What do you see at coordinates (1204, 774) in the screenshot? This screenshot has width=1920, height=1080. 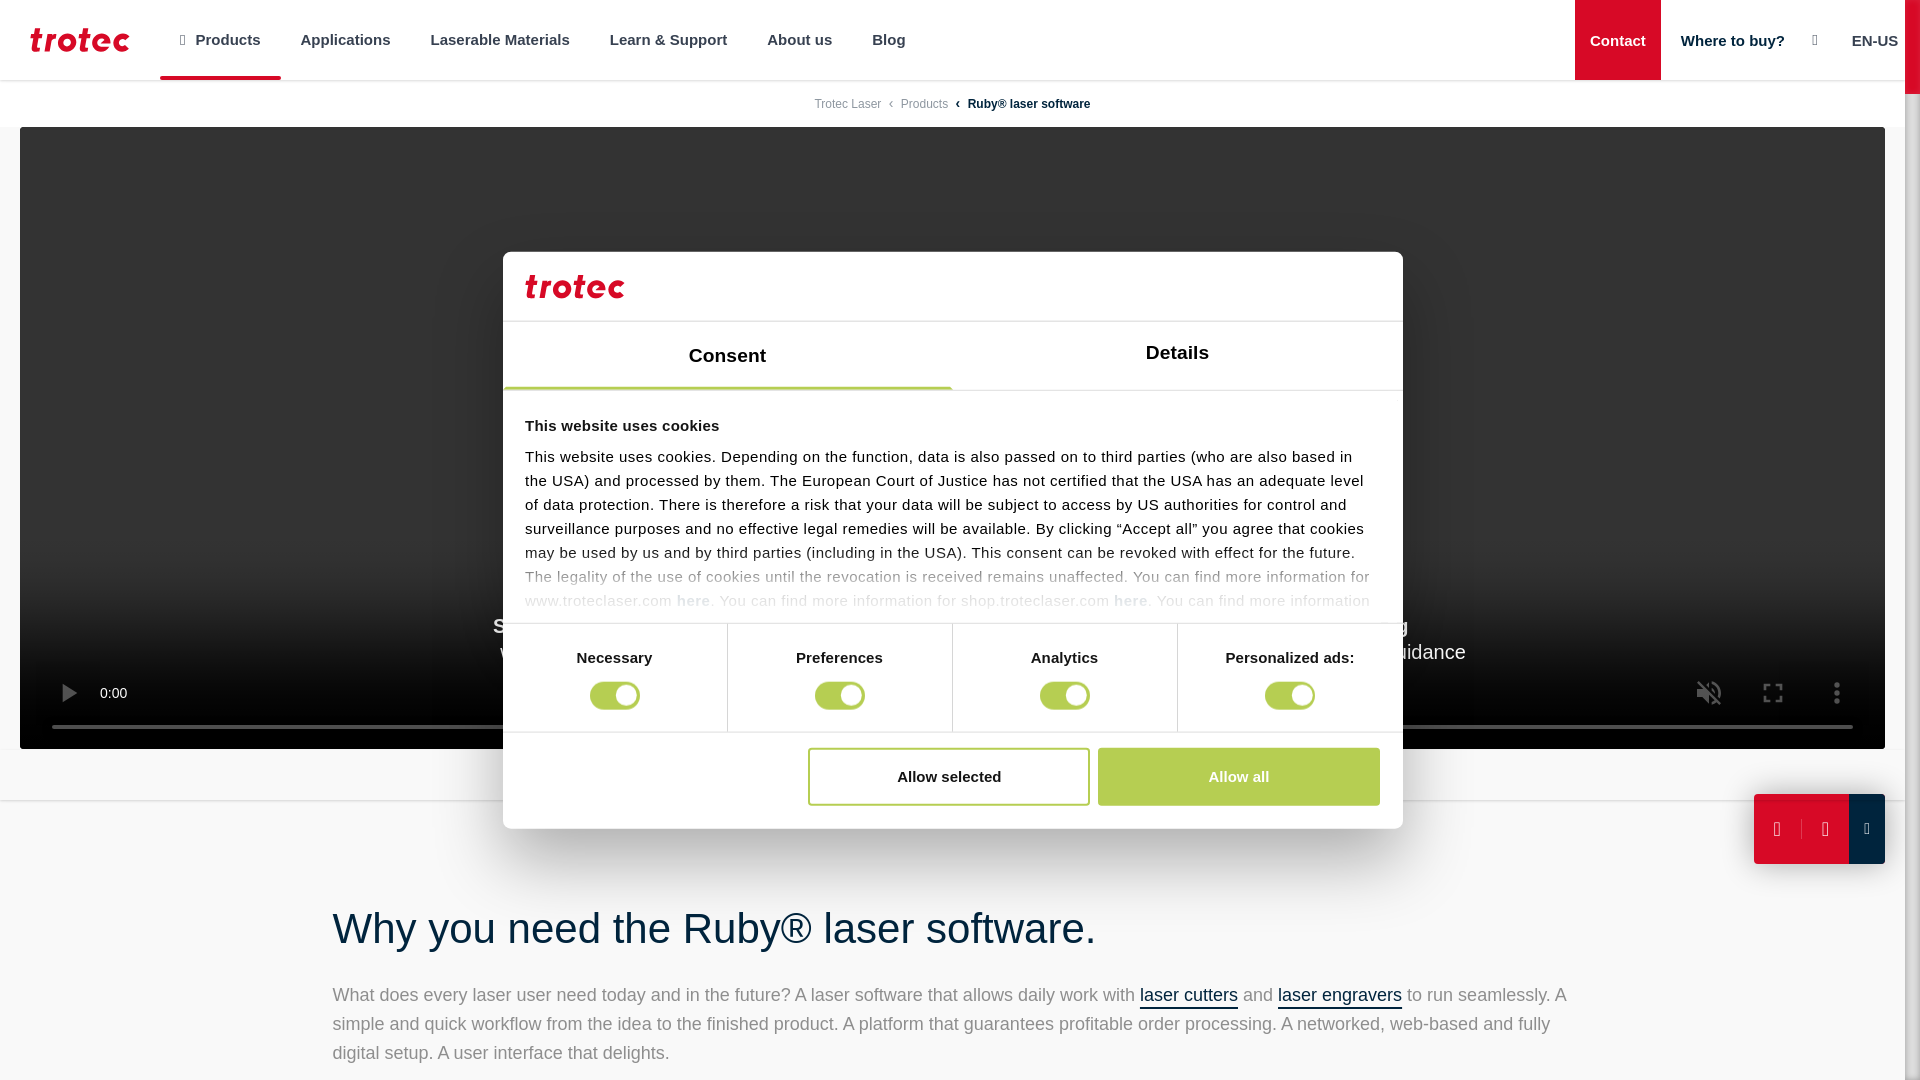 I see `FAQs` at bounding box center [1204, 774].